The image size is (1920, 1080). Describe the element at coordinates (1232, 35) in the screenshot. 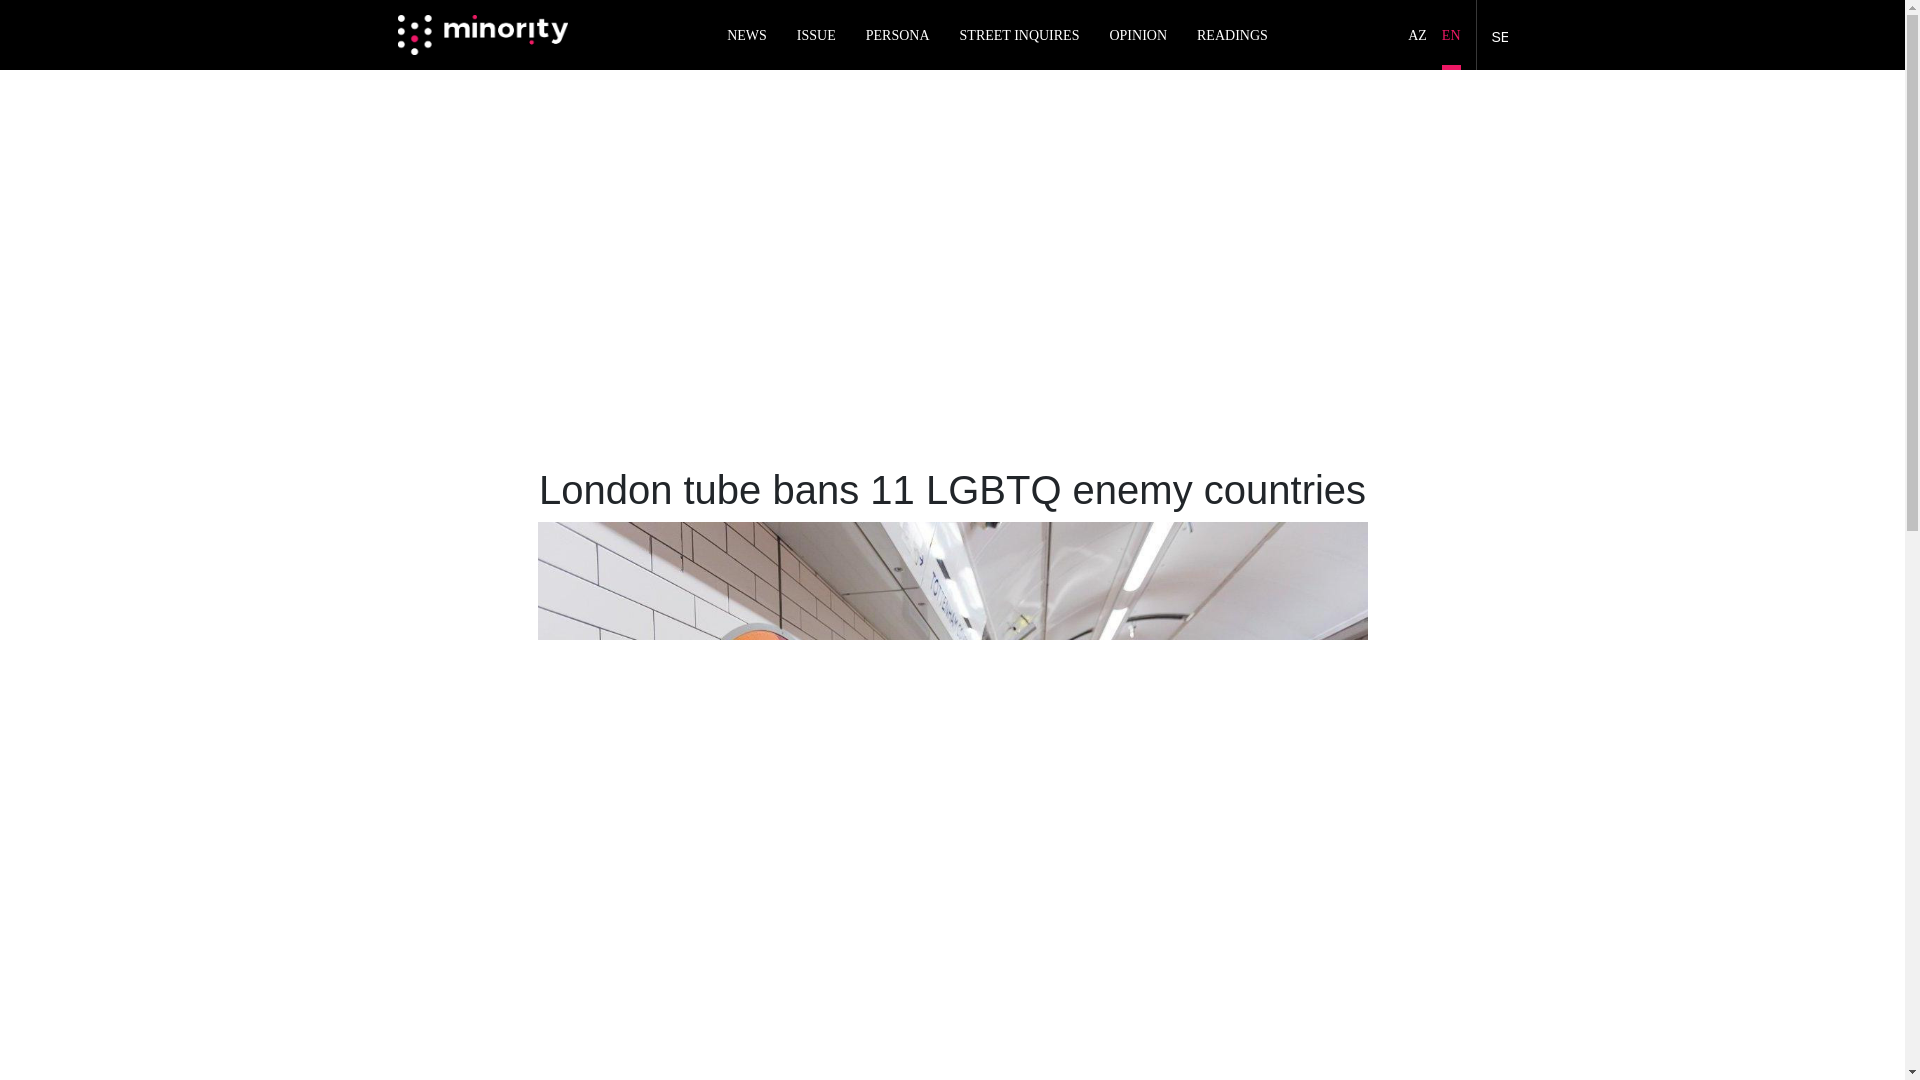

I see `READINGS` at that location.